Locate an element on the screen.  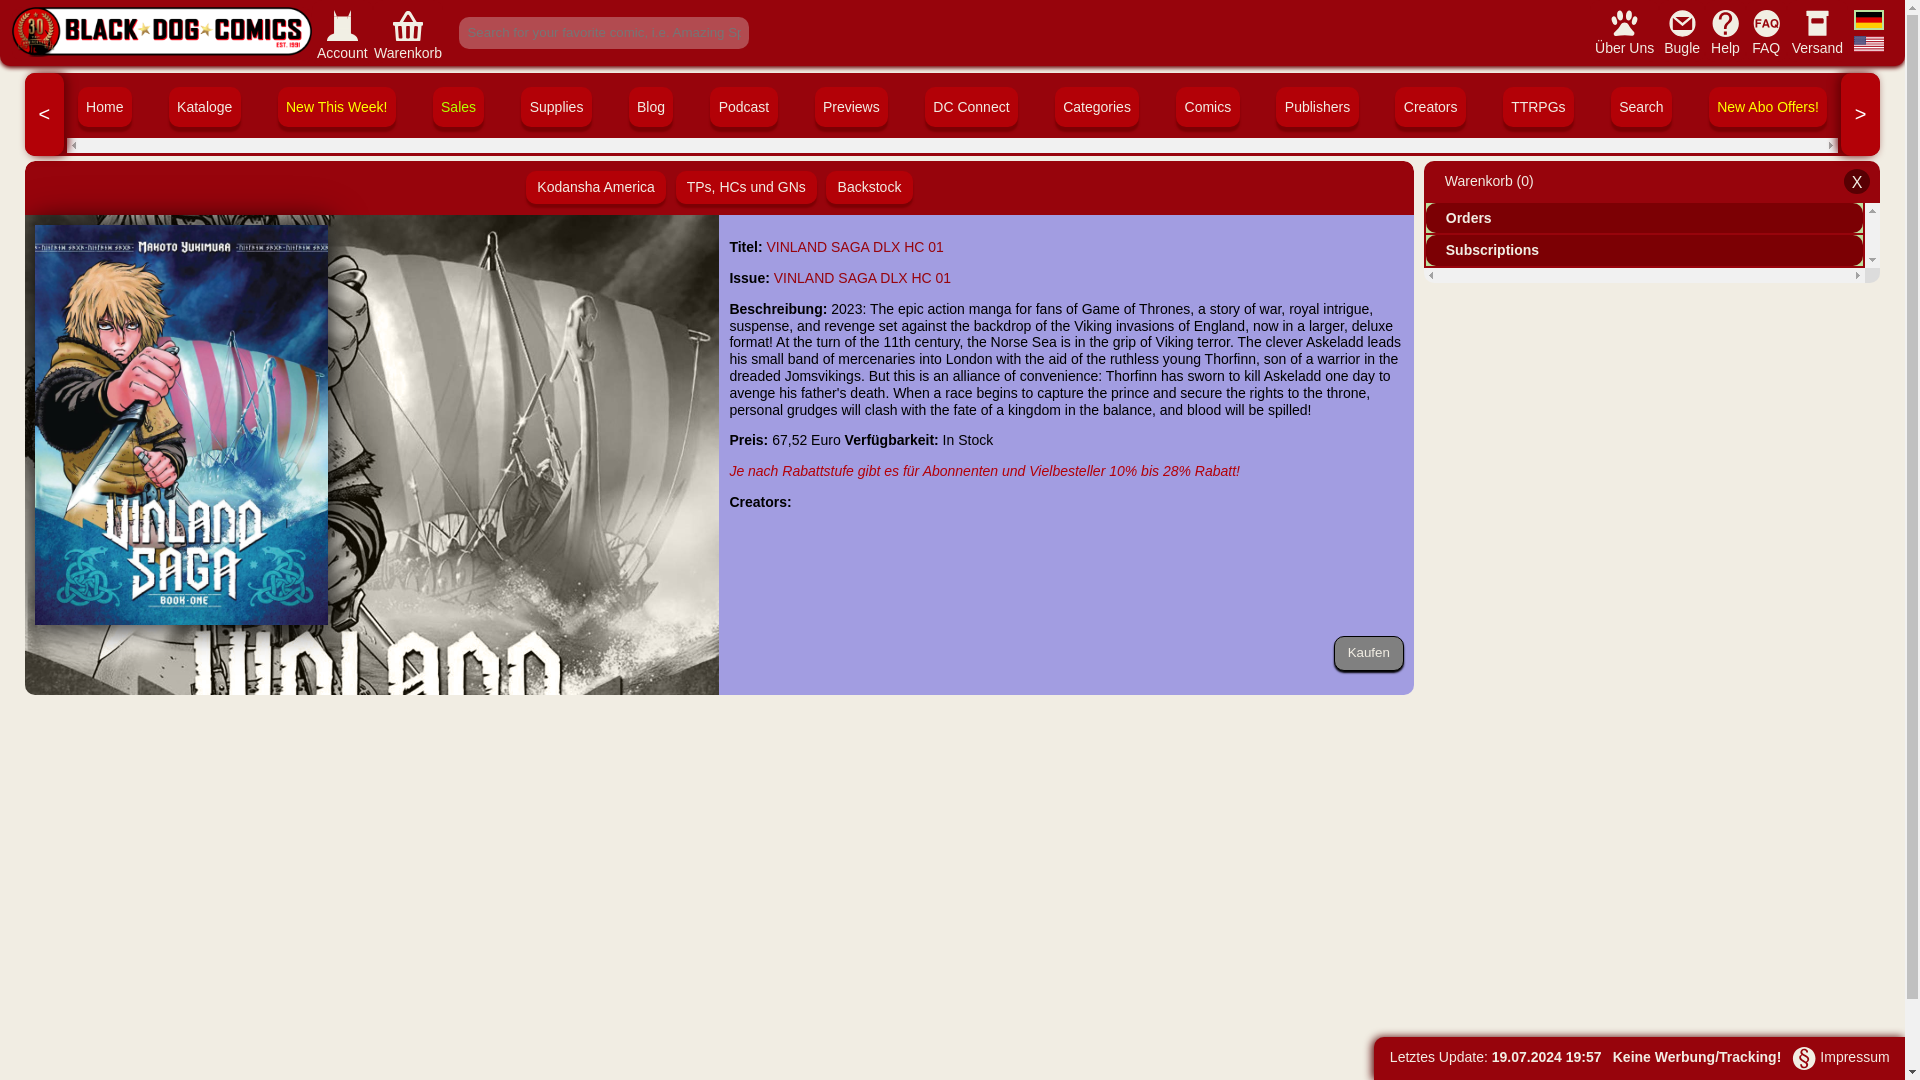
FAQ is located at coordinates (1766, 22).